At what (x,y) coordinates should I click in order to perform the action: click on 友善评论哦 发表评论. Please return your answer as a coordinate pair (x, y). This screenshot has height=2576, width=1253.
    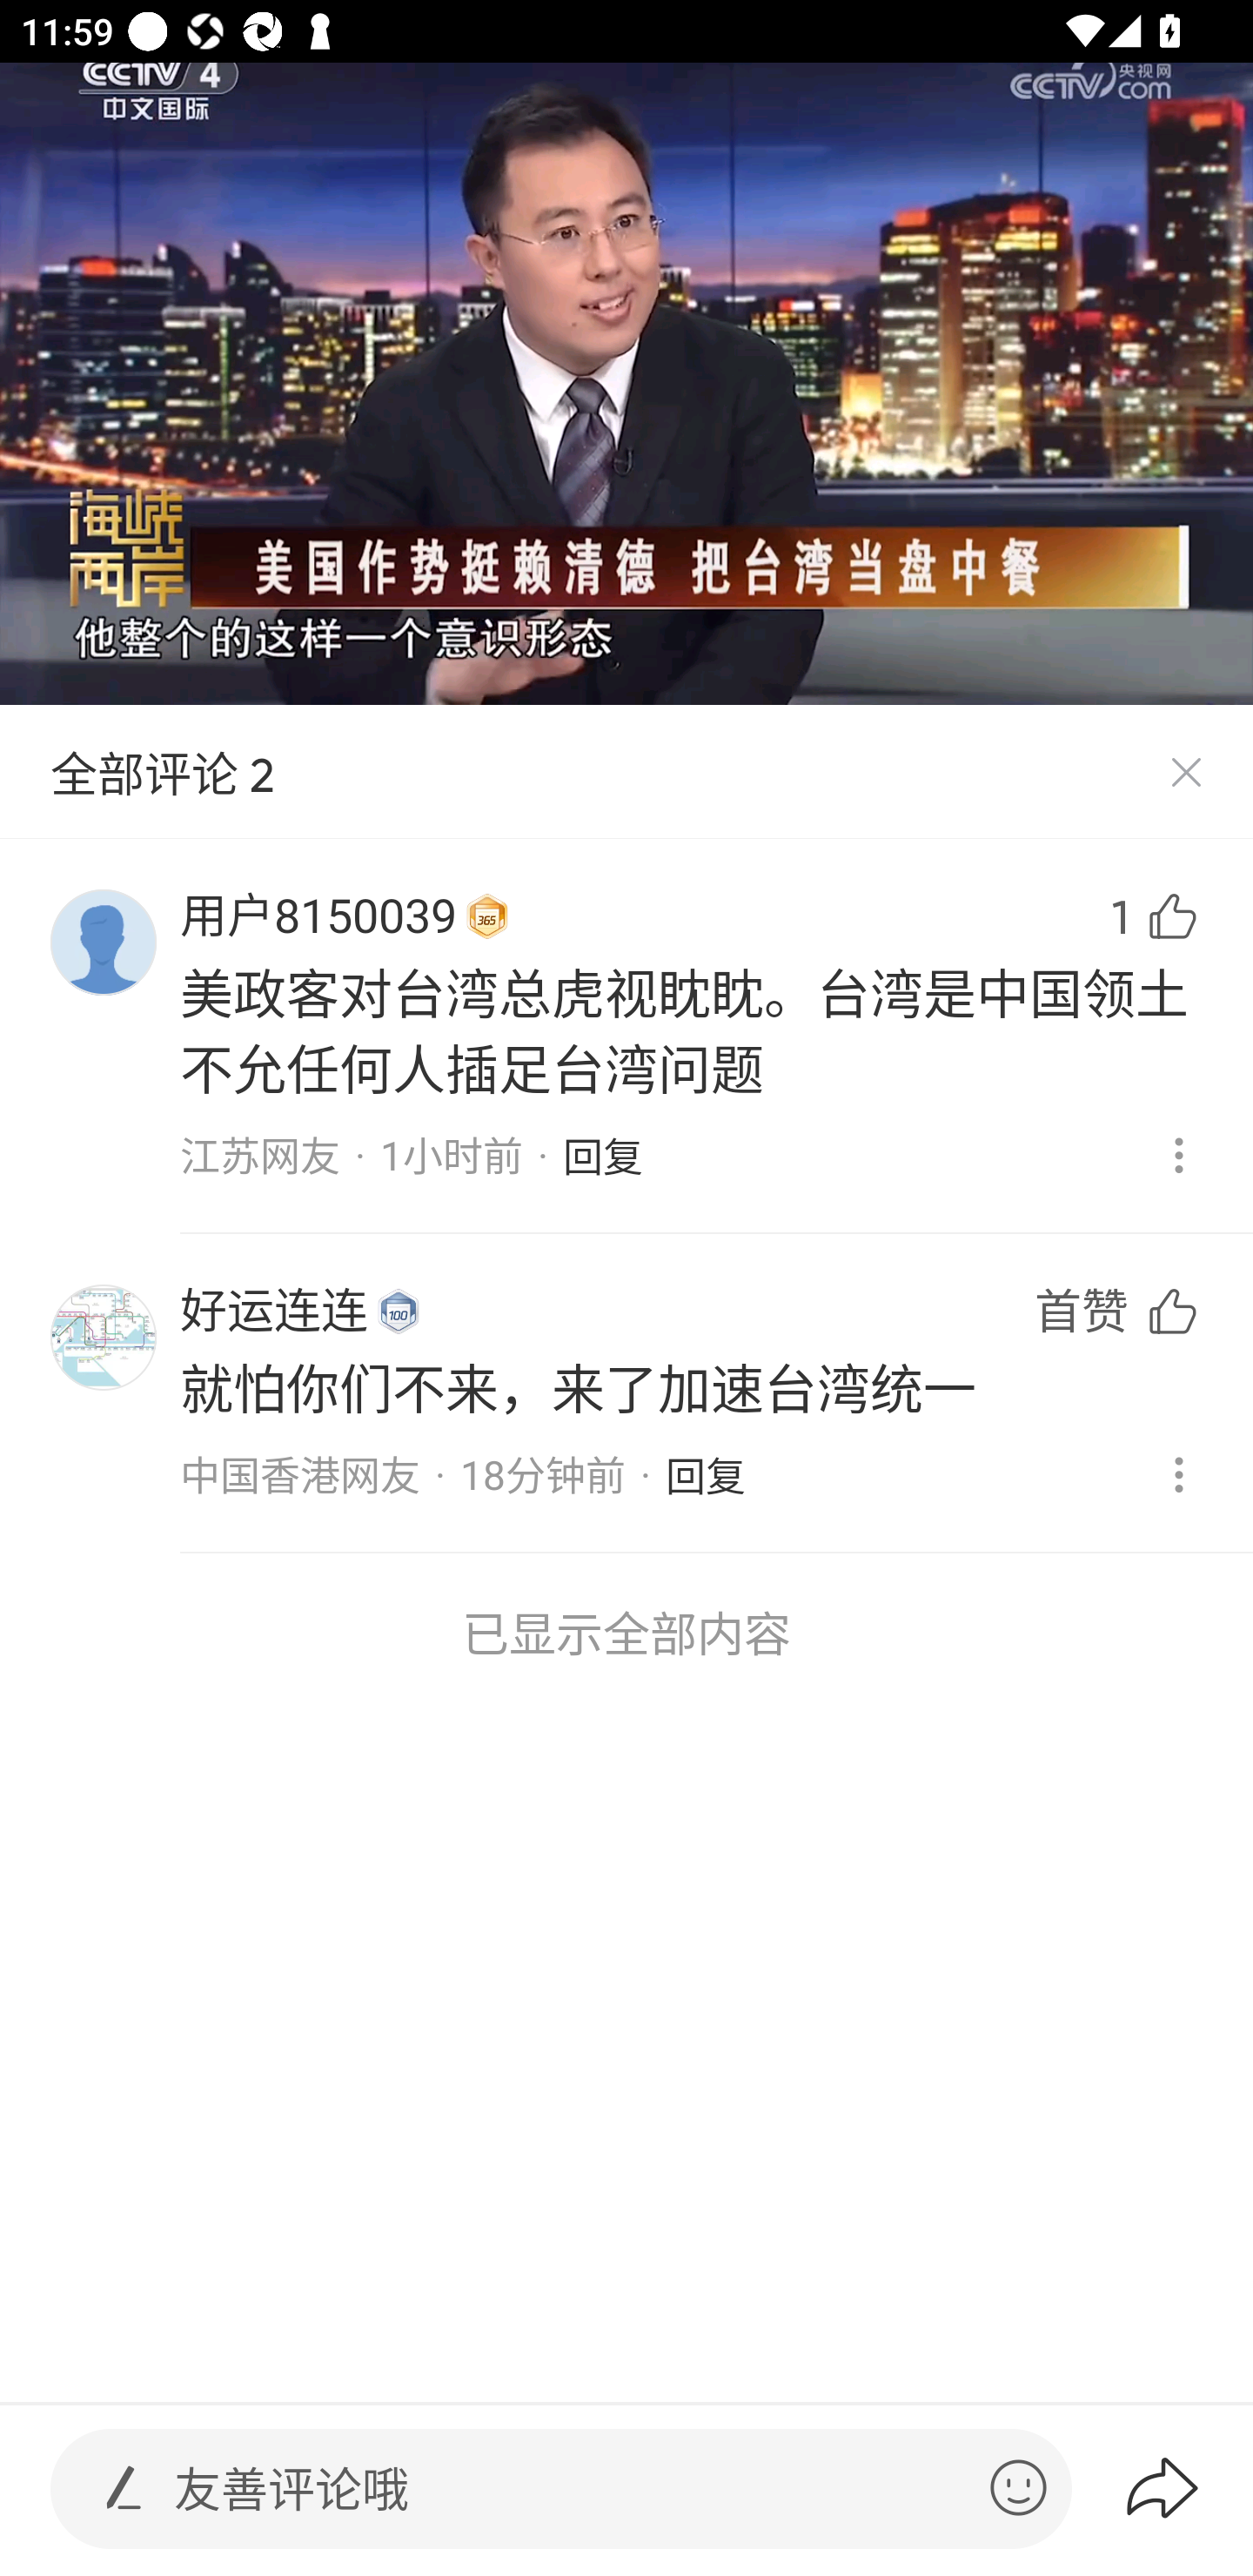
    Looking at the image, I should click on (569, 2489).